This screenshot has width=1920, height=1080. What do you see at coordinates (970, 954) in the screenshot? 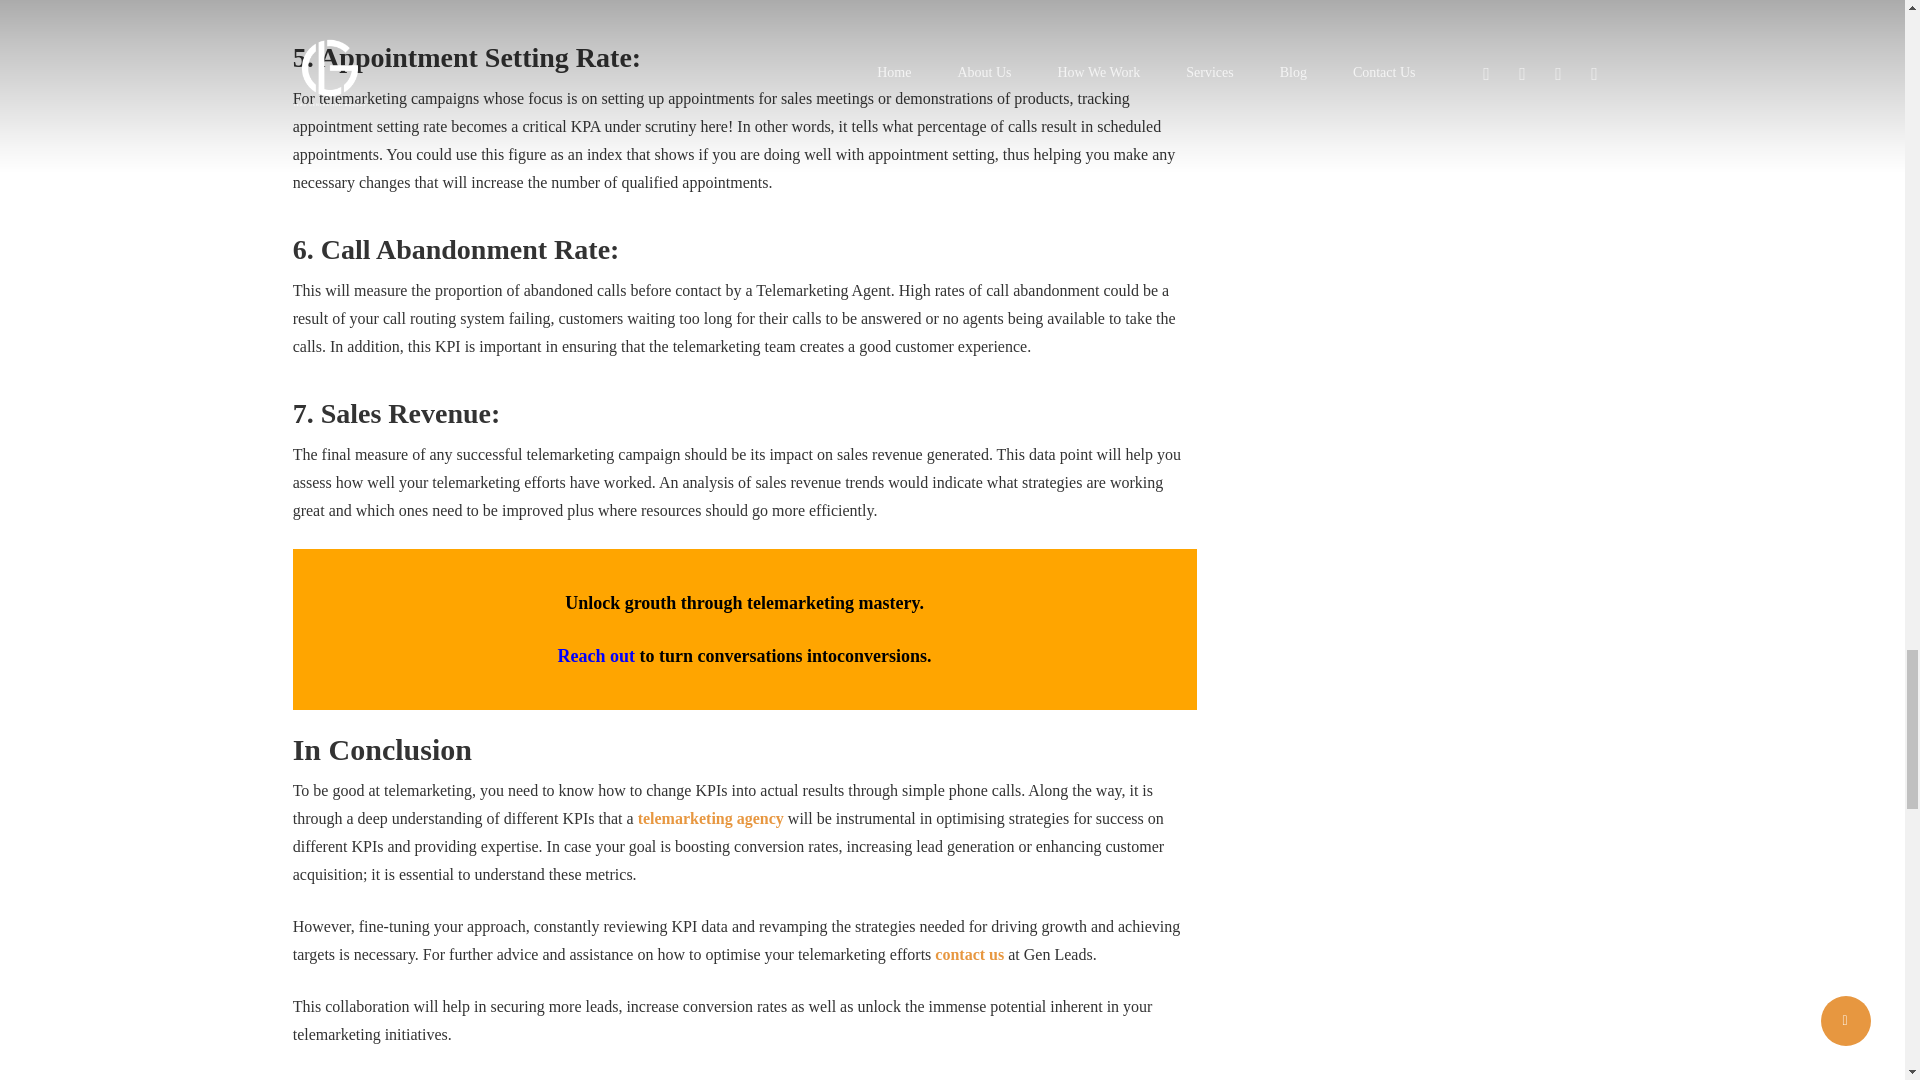
I see `contact us` at bounding box center [970, 954].